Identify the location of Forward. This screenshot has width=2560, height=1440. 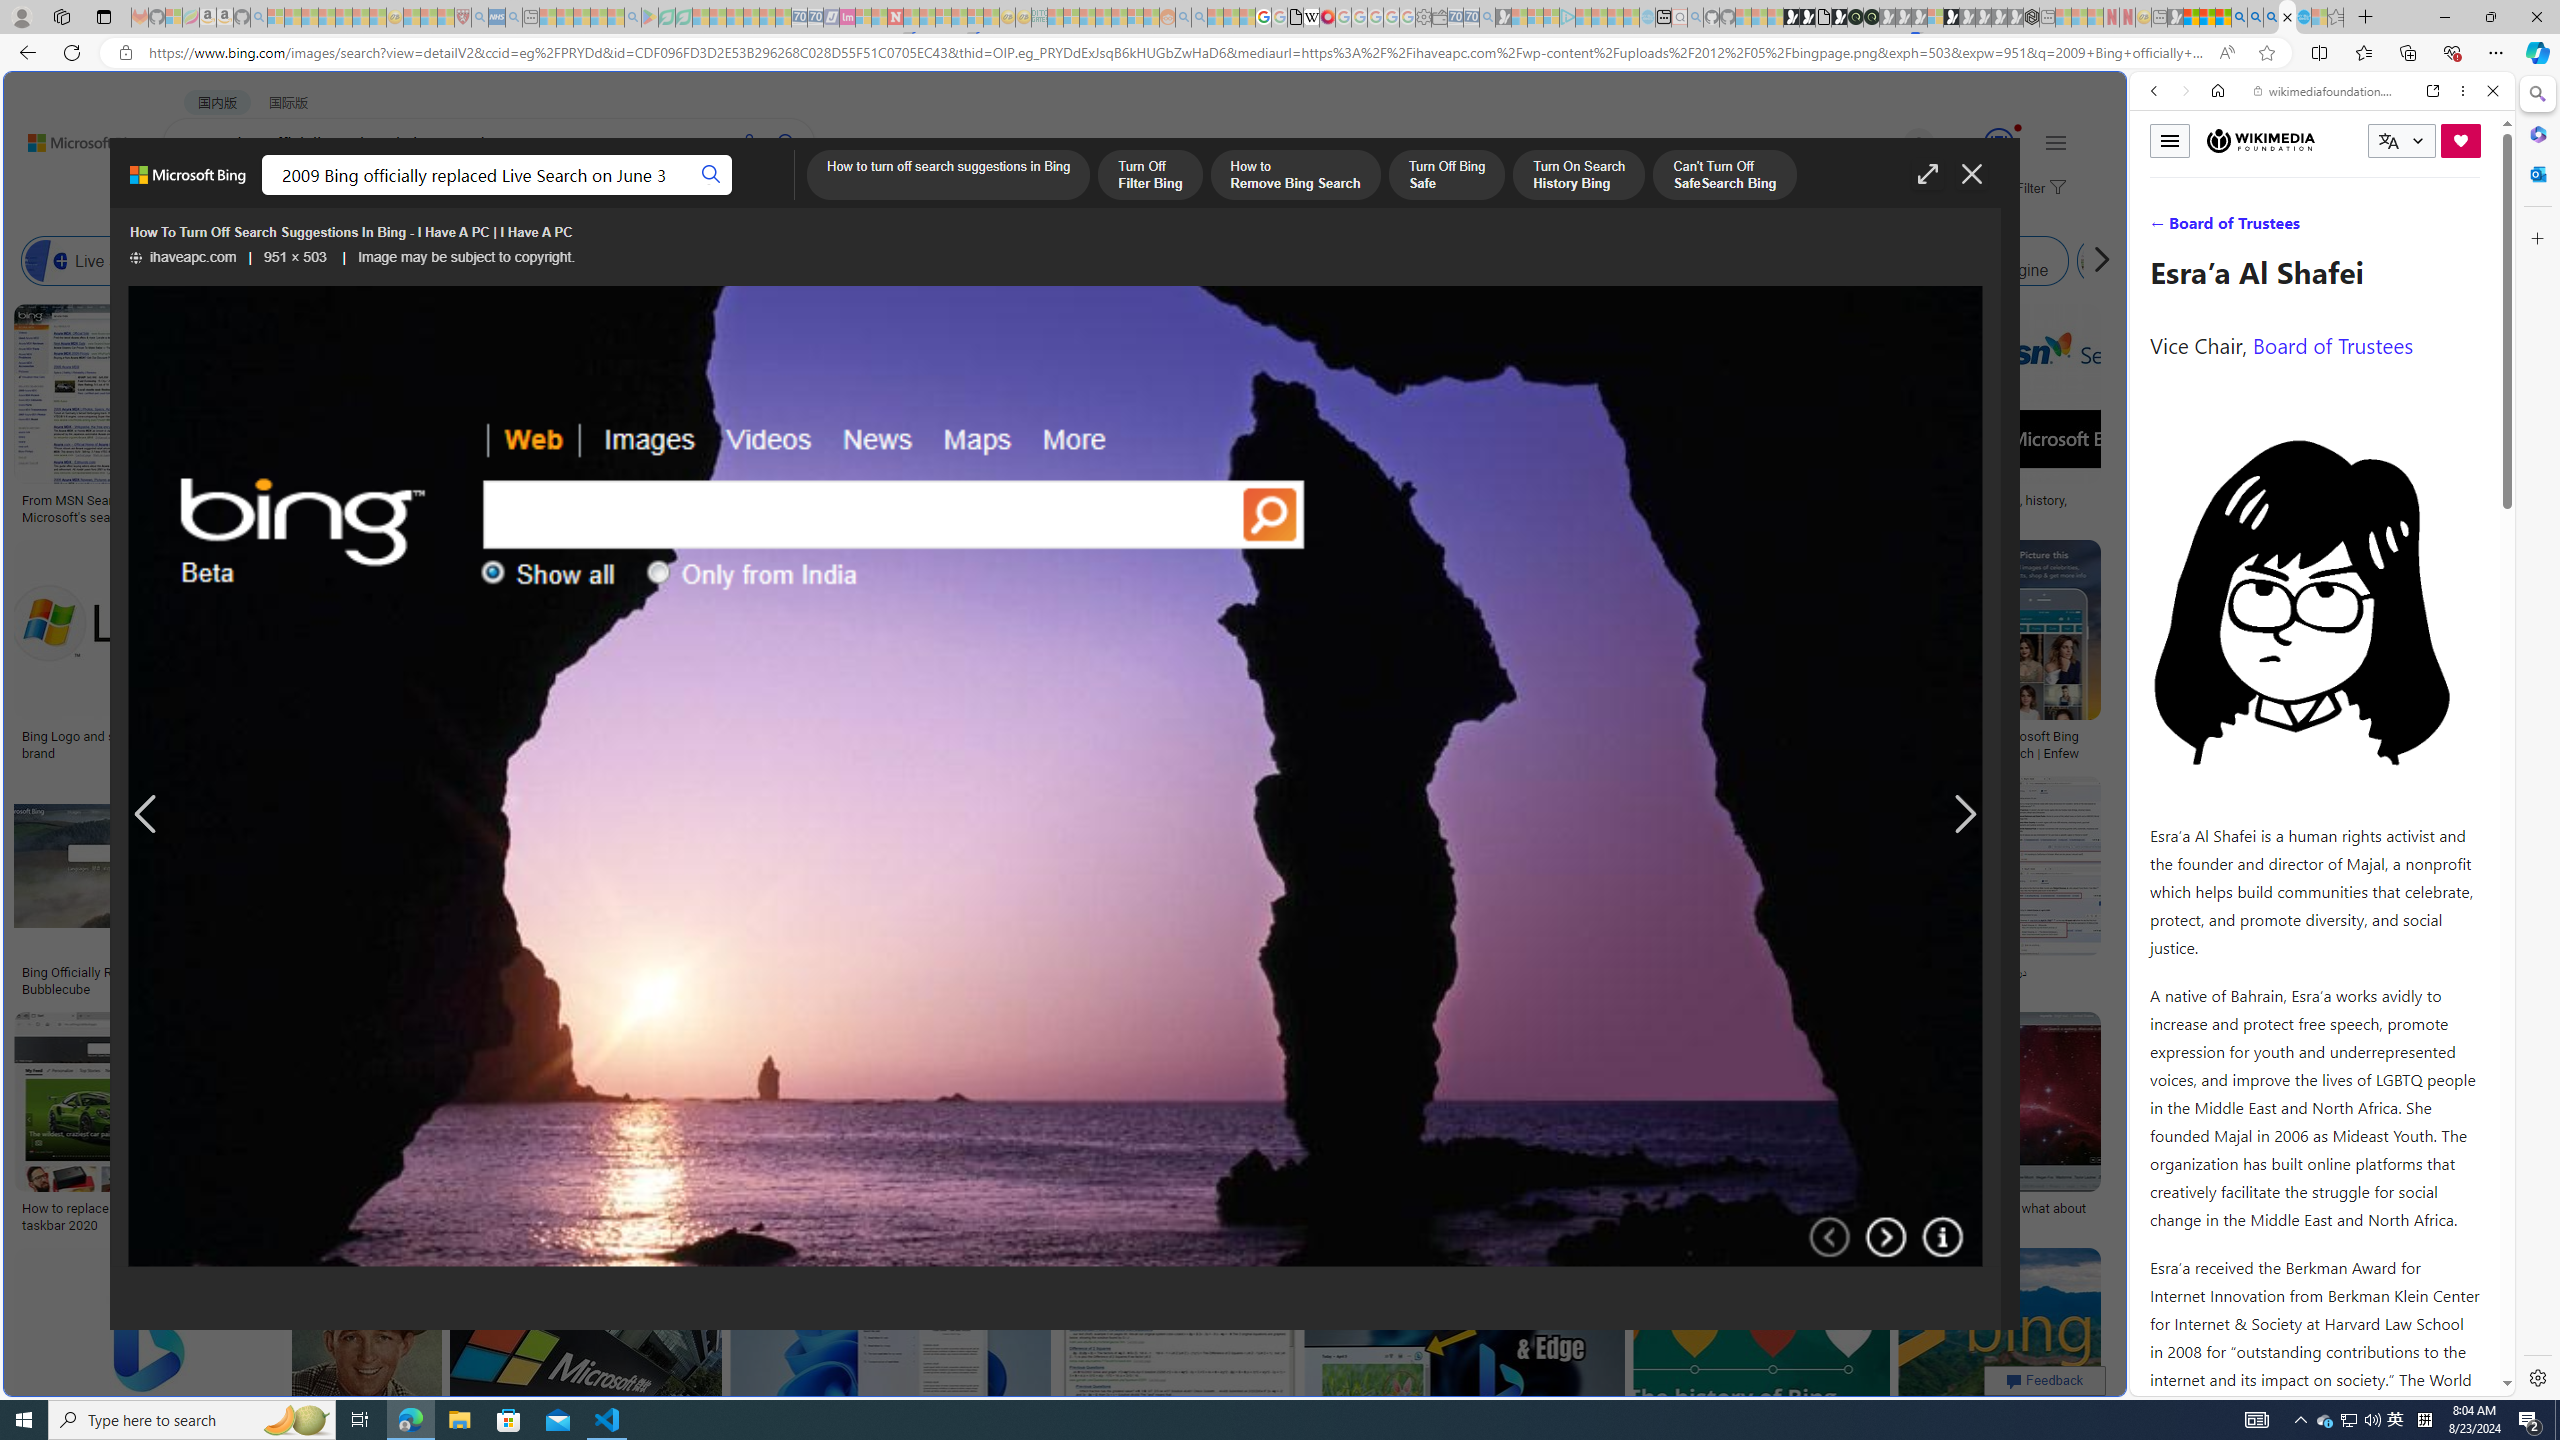
(2184, 90).